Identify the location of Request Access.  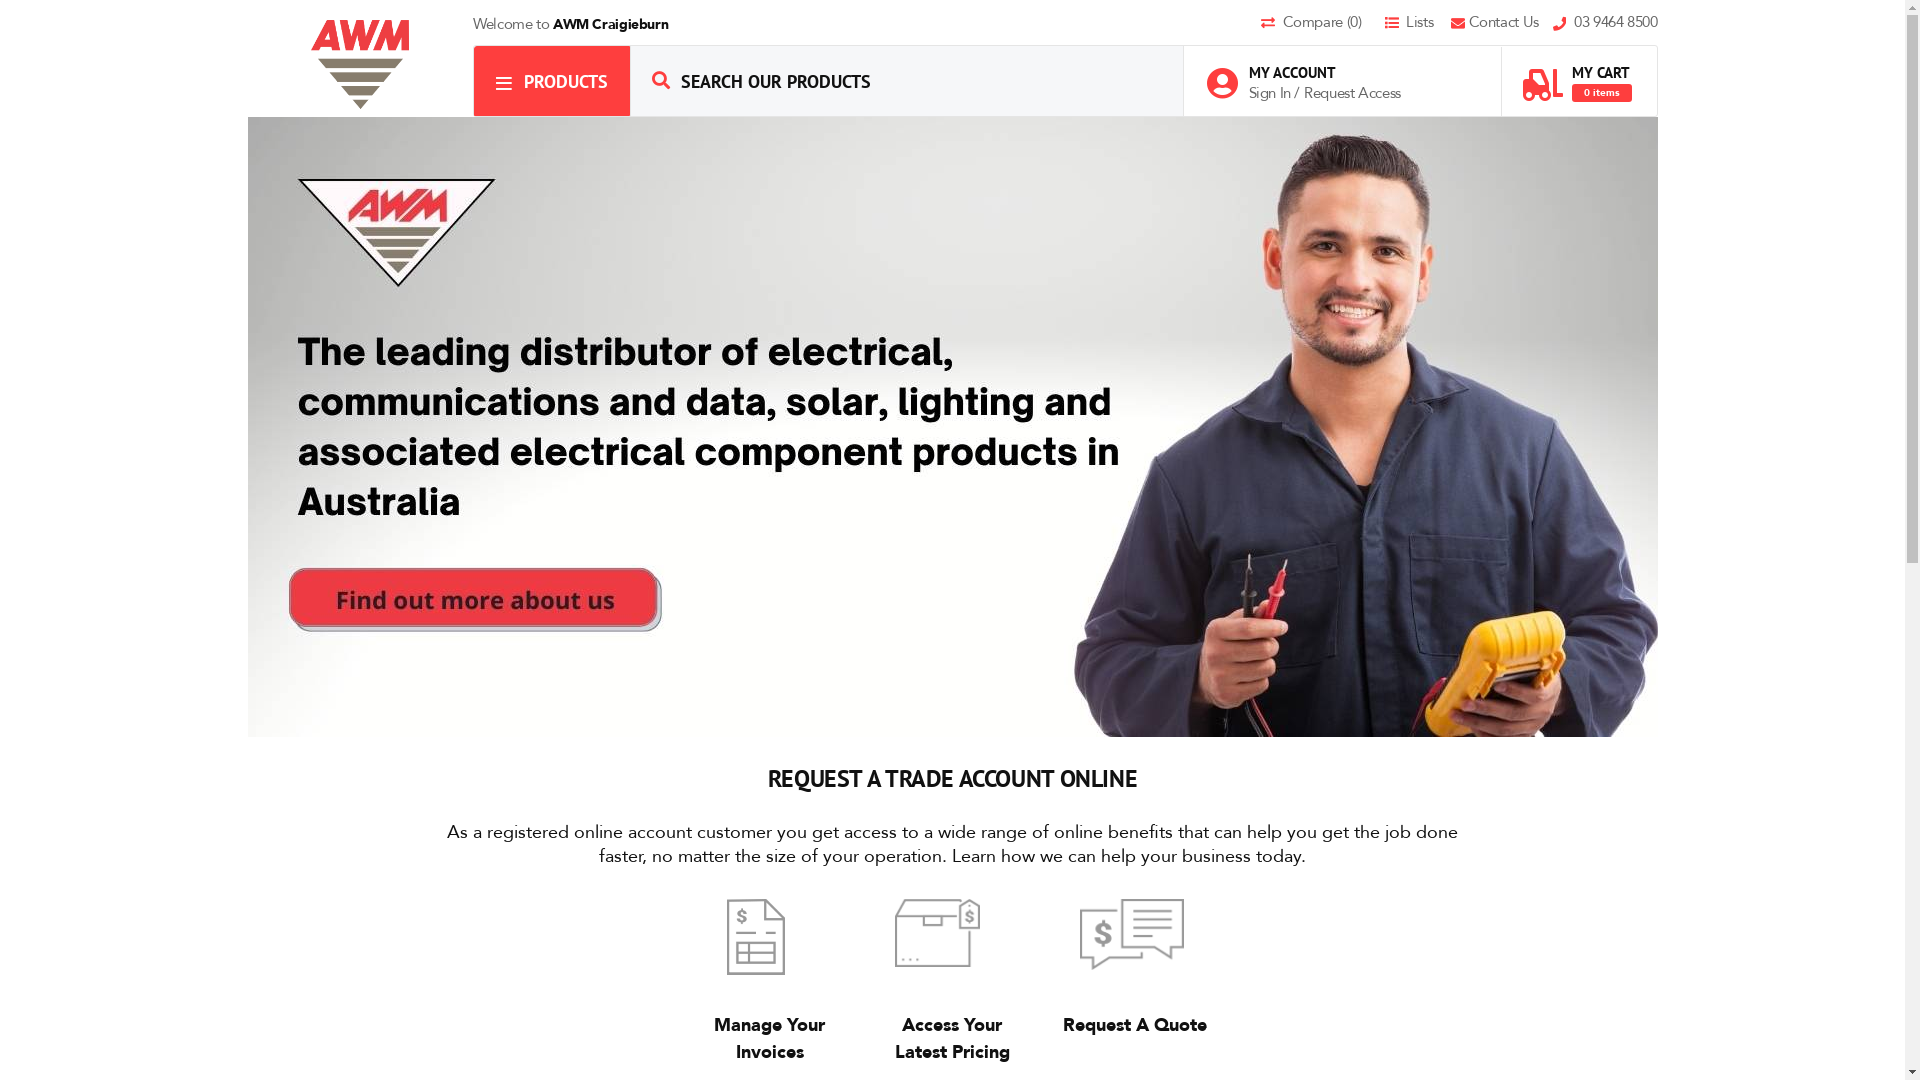
(1352, 93).